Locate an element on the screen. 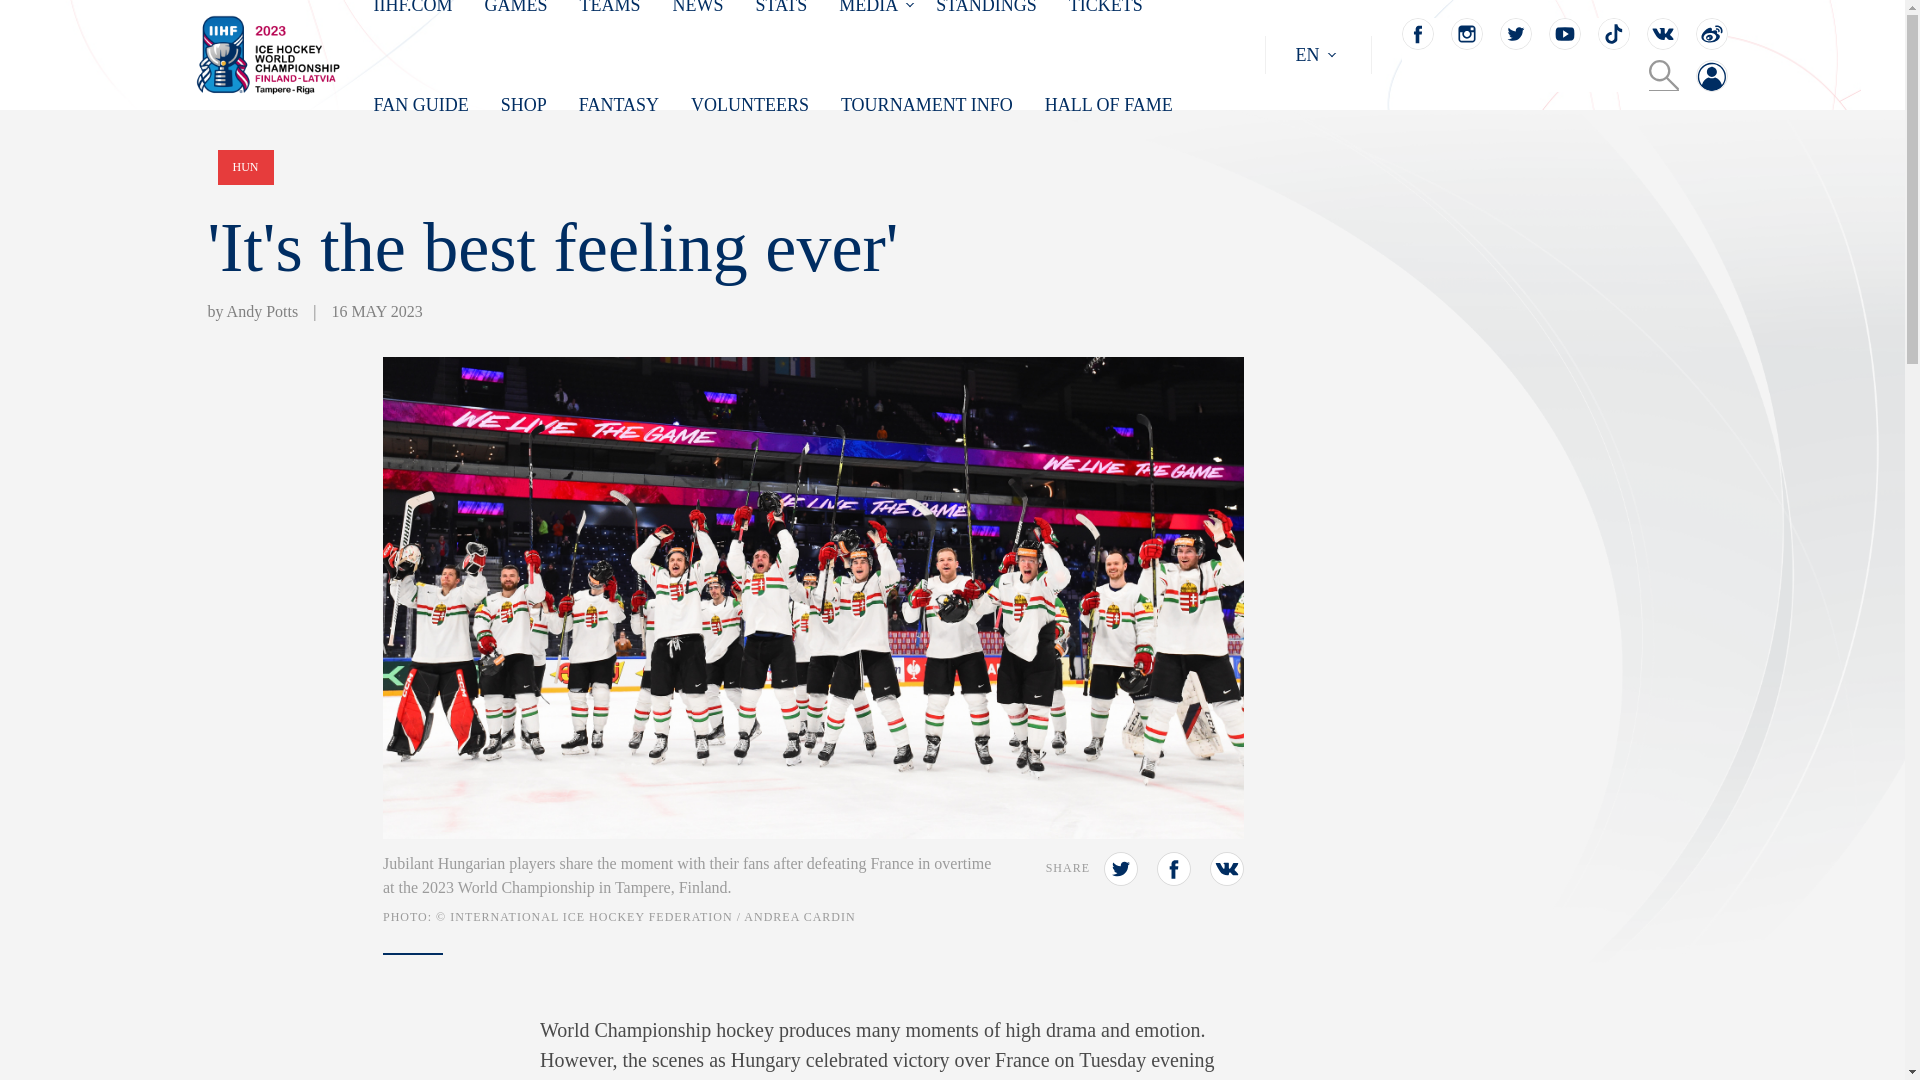 This screenshot has height=1080, width=1920. SHOP is located at coordinates (524, 104).